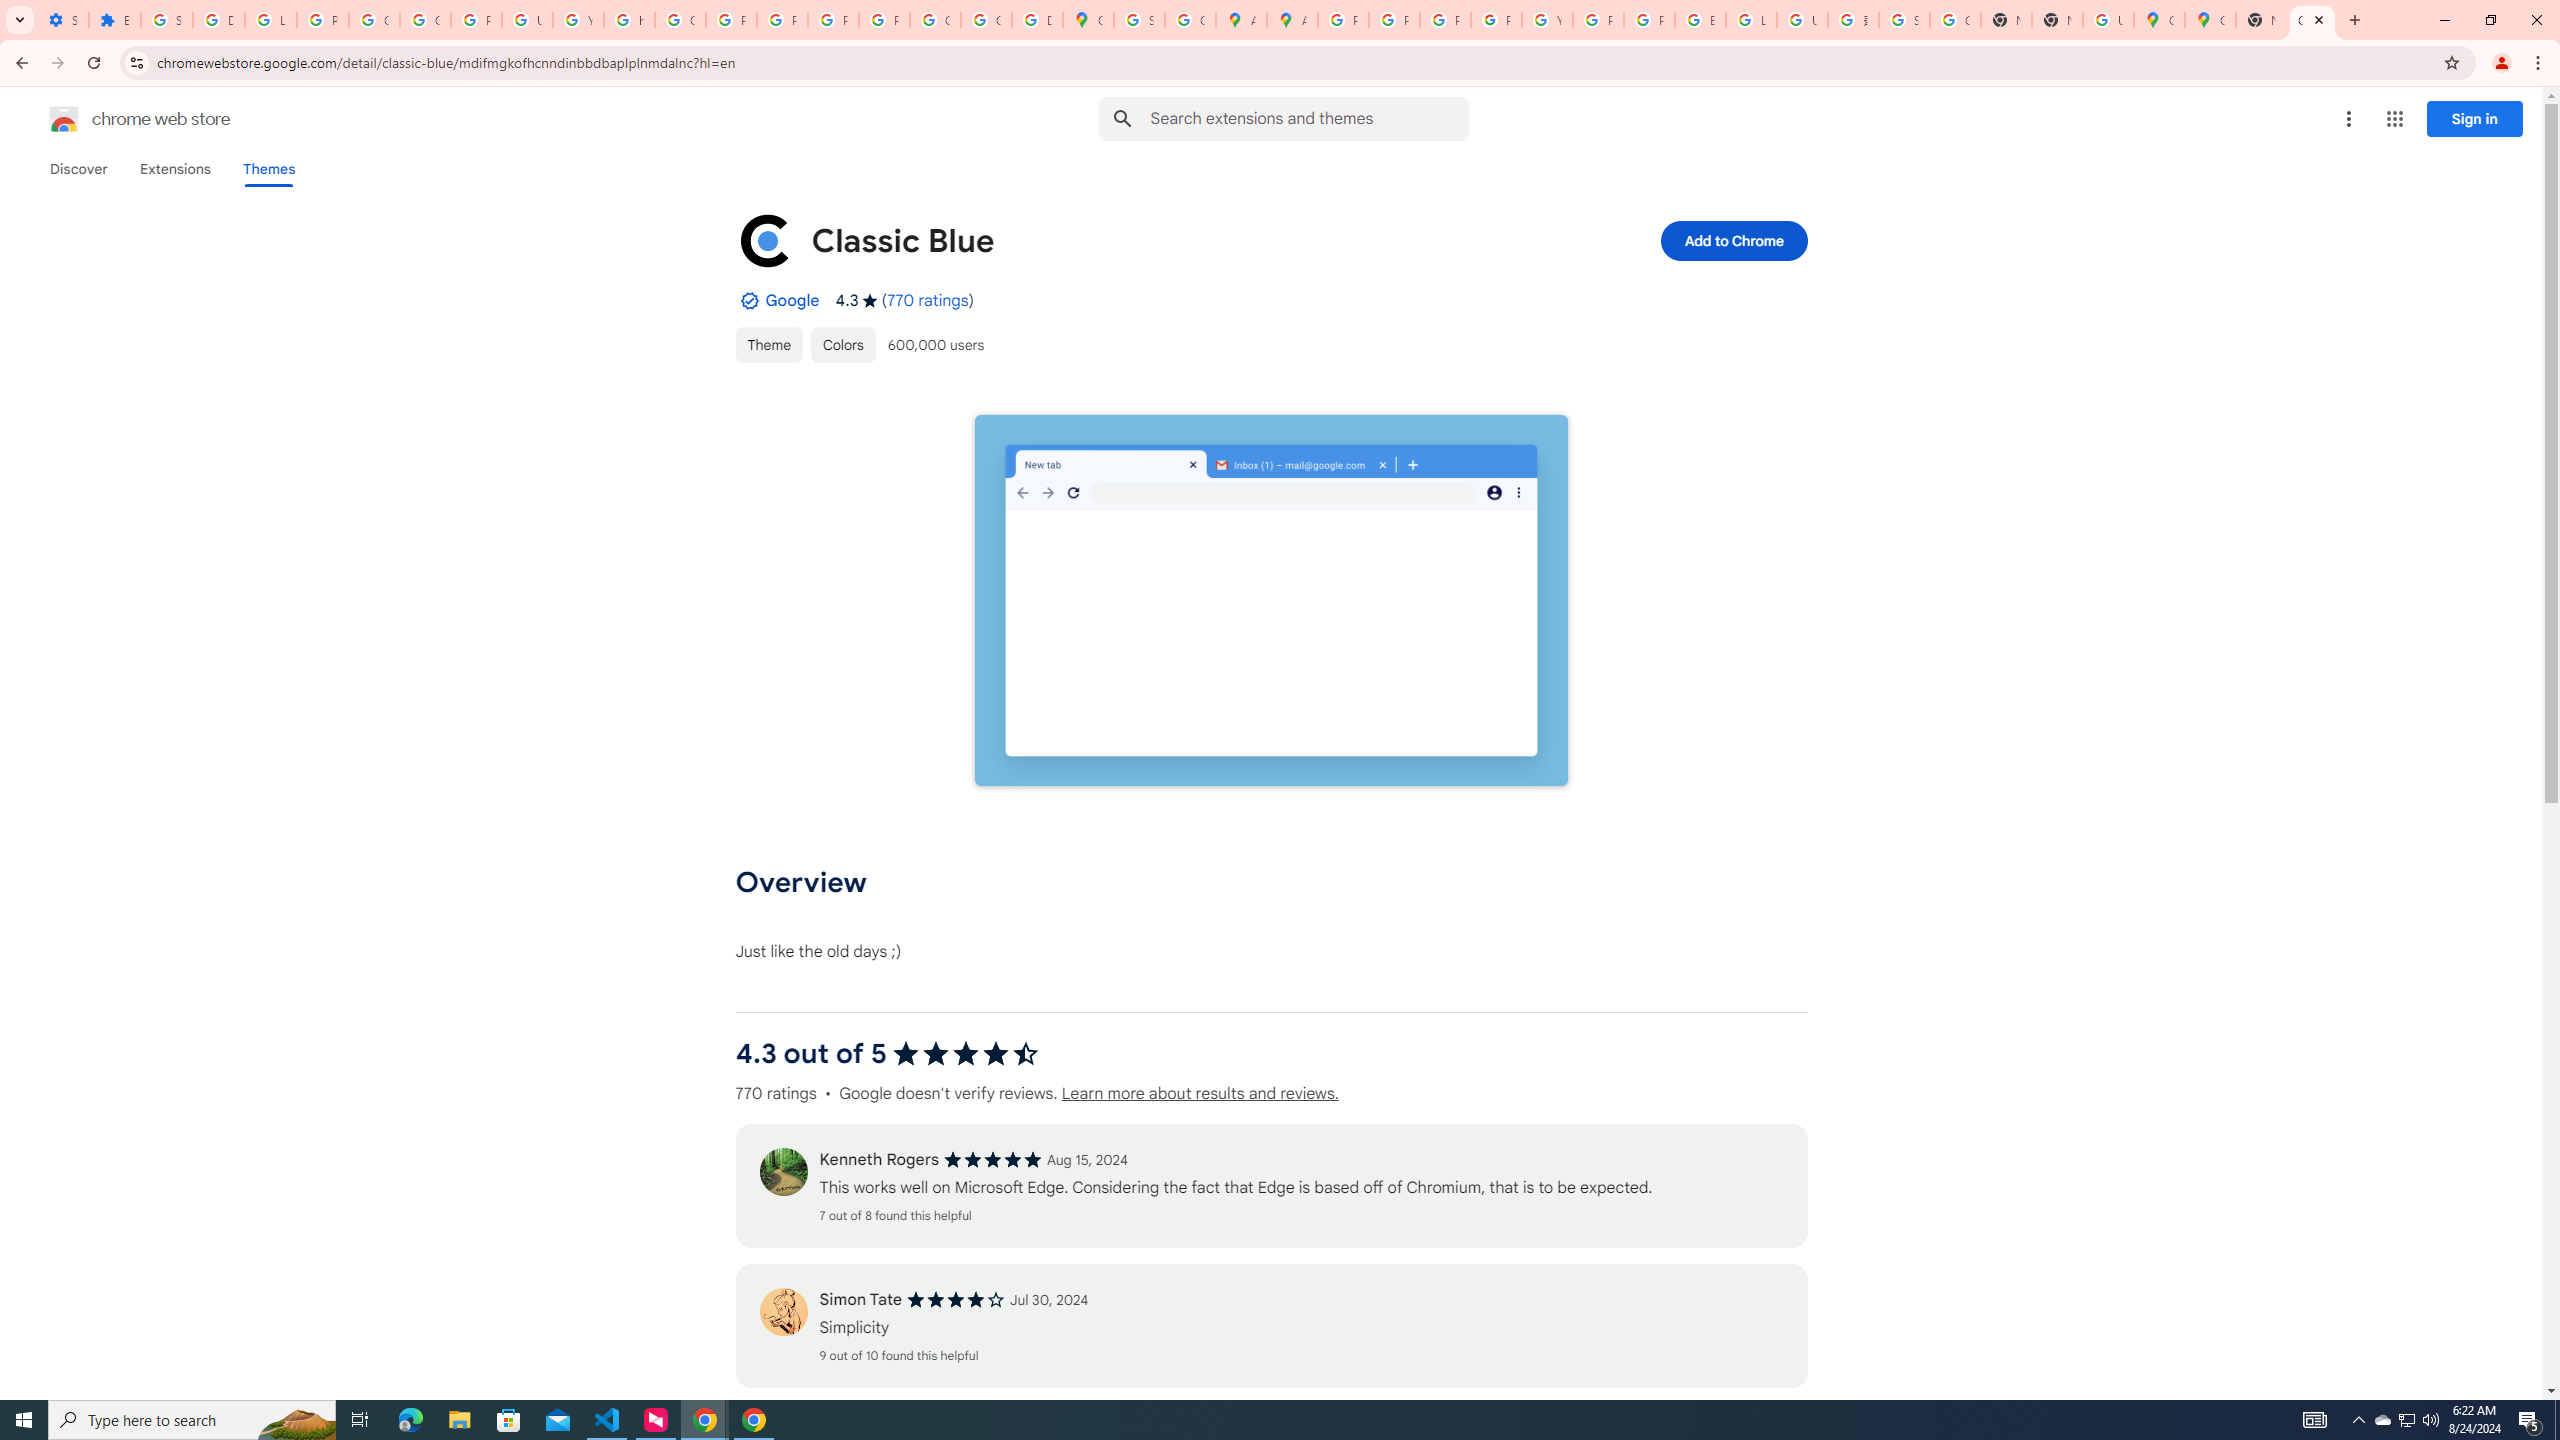 The image size is (2560, 1440). Describe the element at coordinates (1088, 20) in the screenshot. I see `Google Maps` at that location.